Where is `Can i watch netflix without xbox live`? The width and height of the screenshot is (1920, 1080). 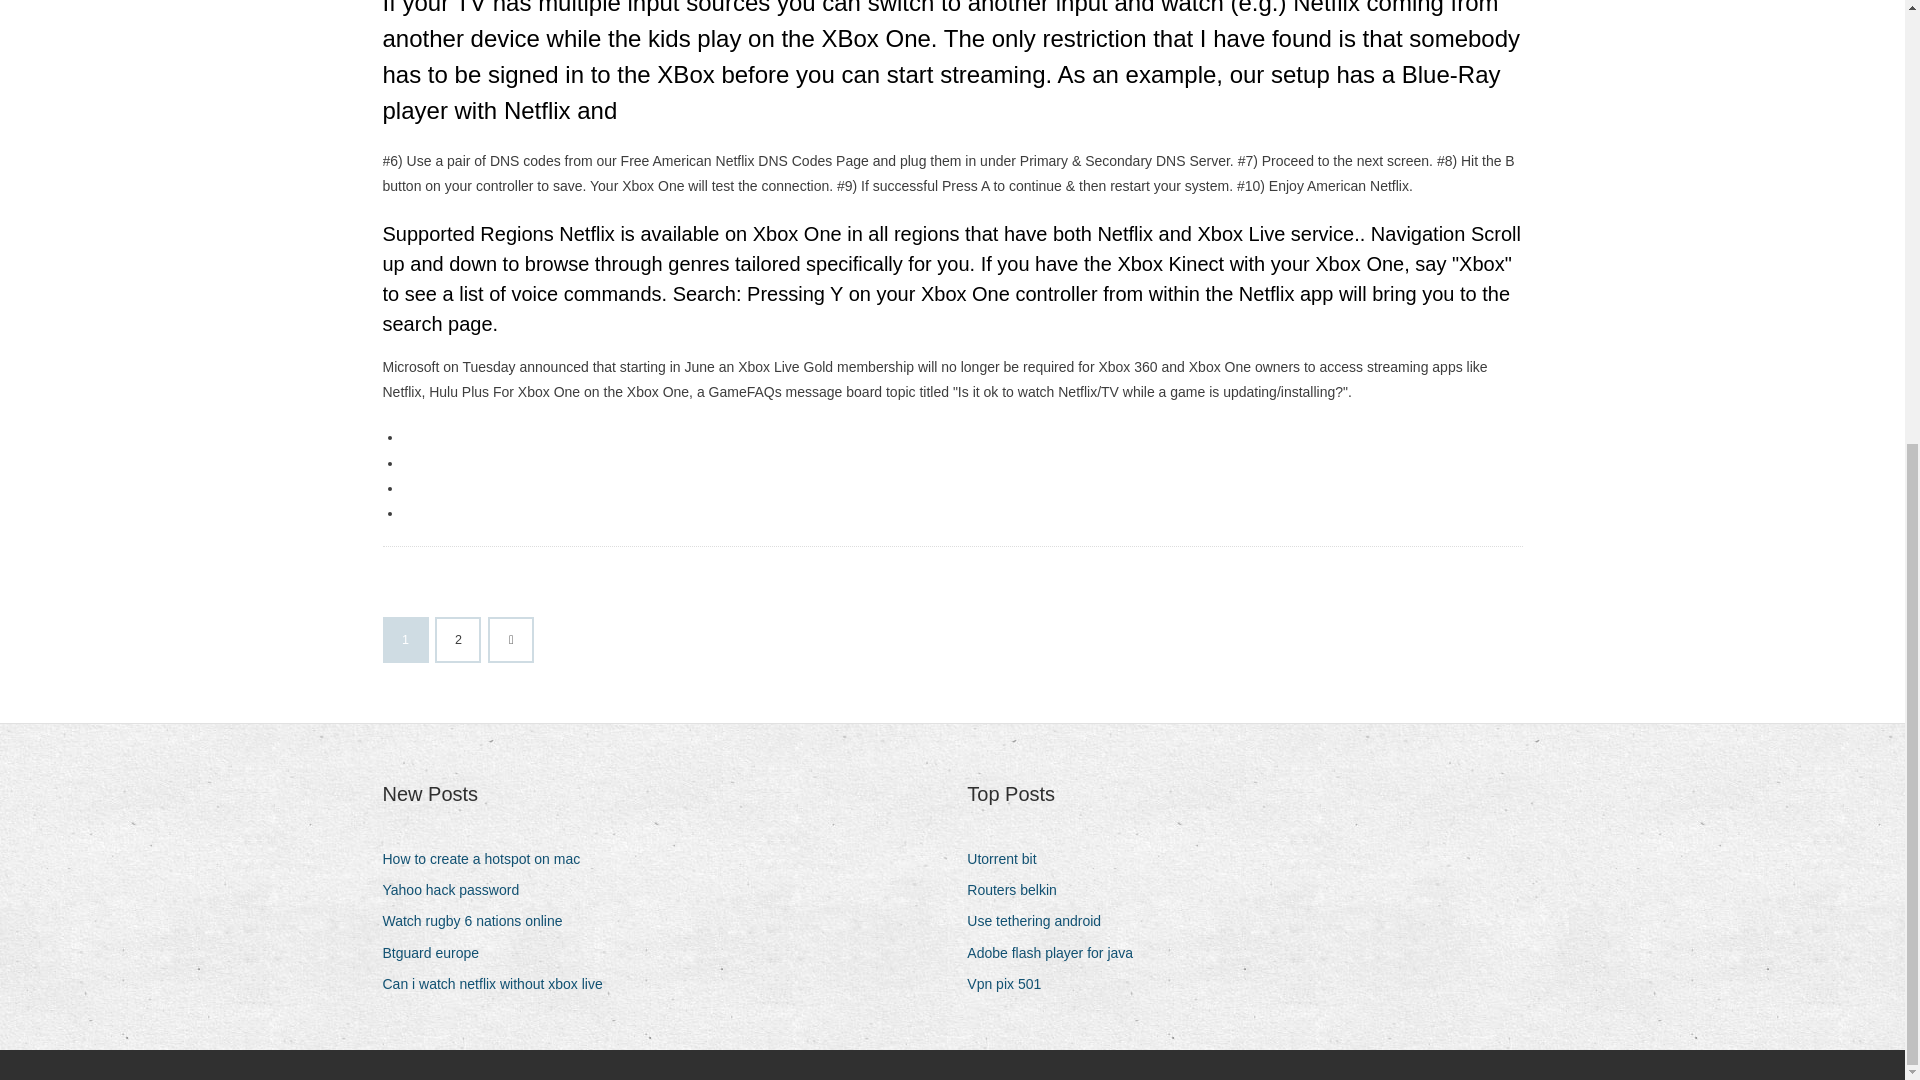
Can i watch netflix without xbox live is located at coordinates (499, 984).